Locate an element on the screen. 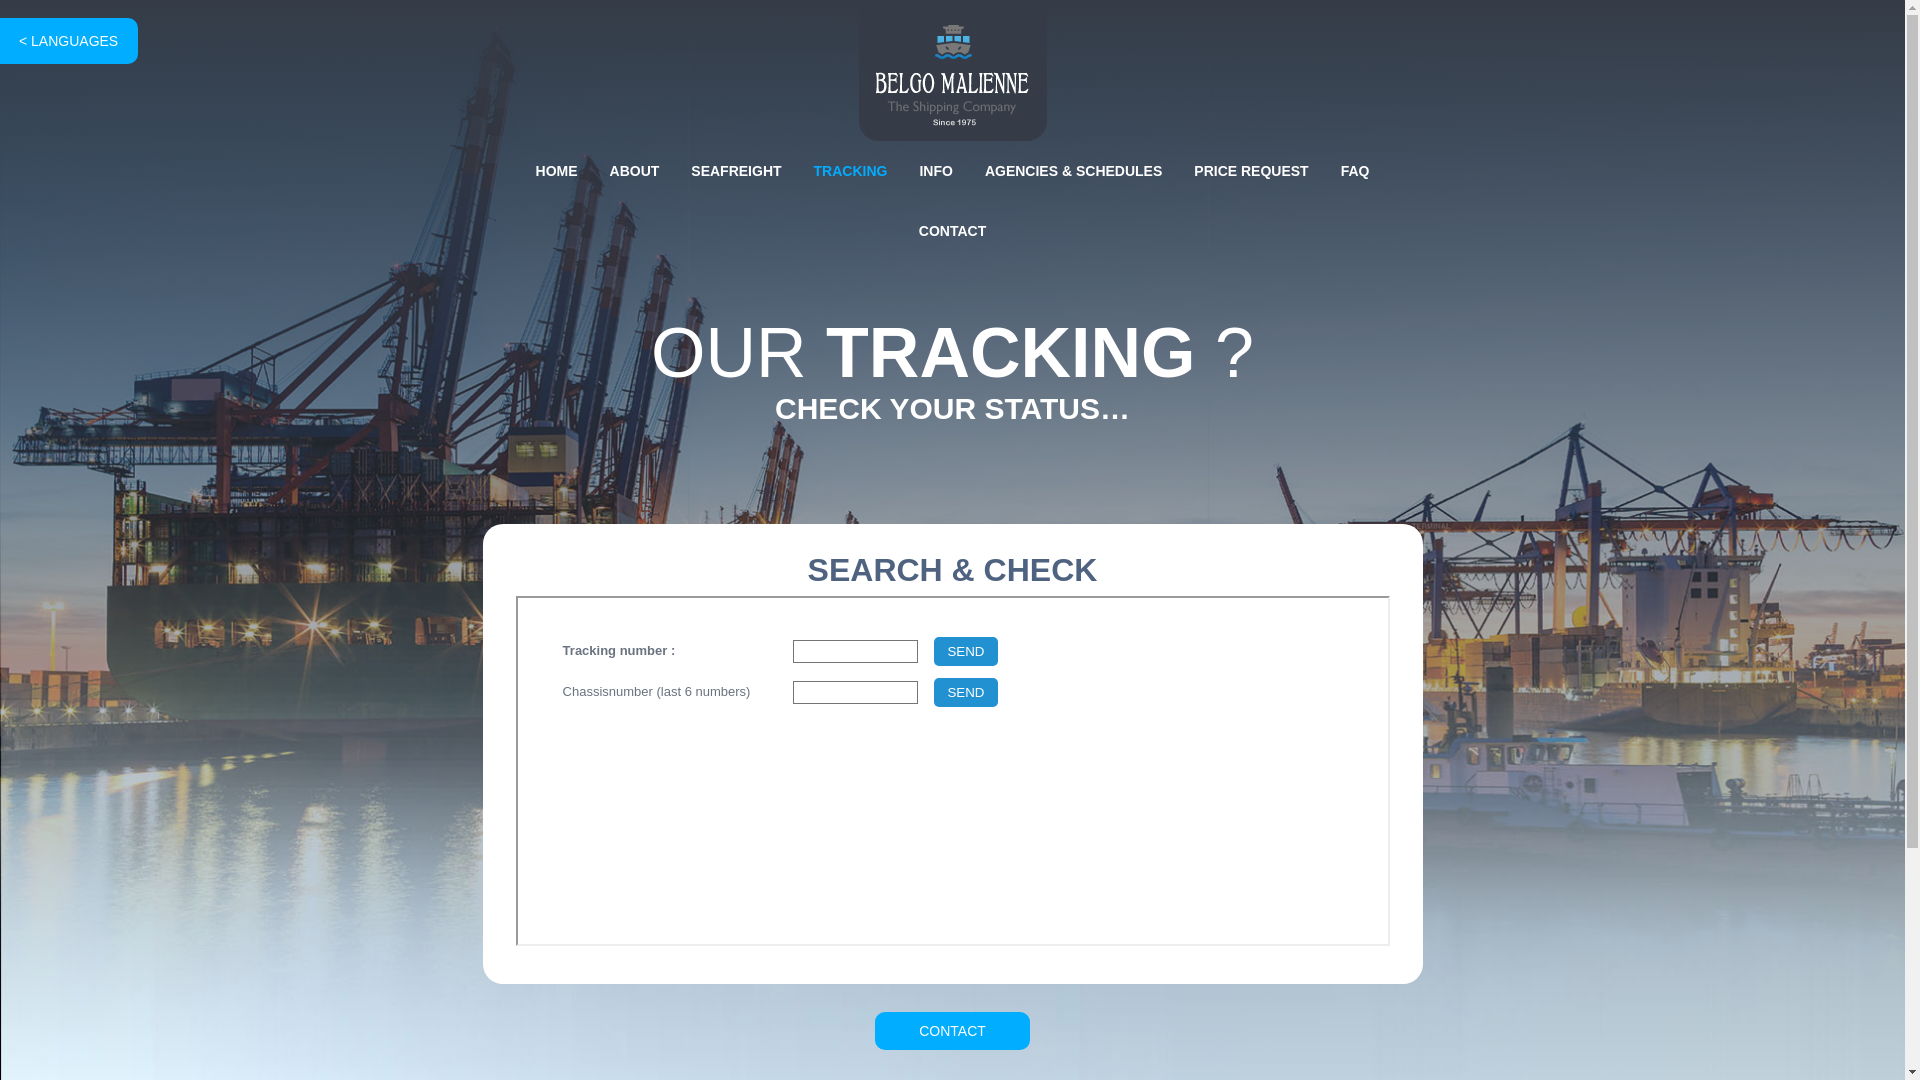 The width and height of the screenshot is (1920, 1080). SEAFREIGHT is located at coordinates (736, 171).